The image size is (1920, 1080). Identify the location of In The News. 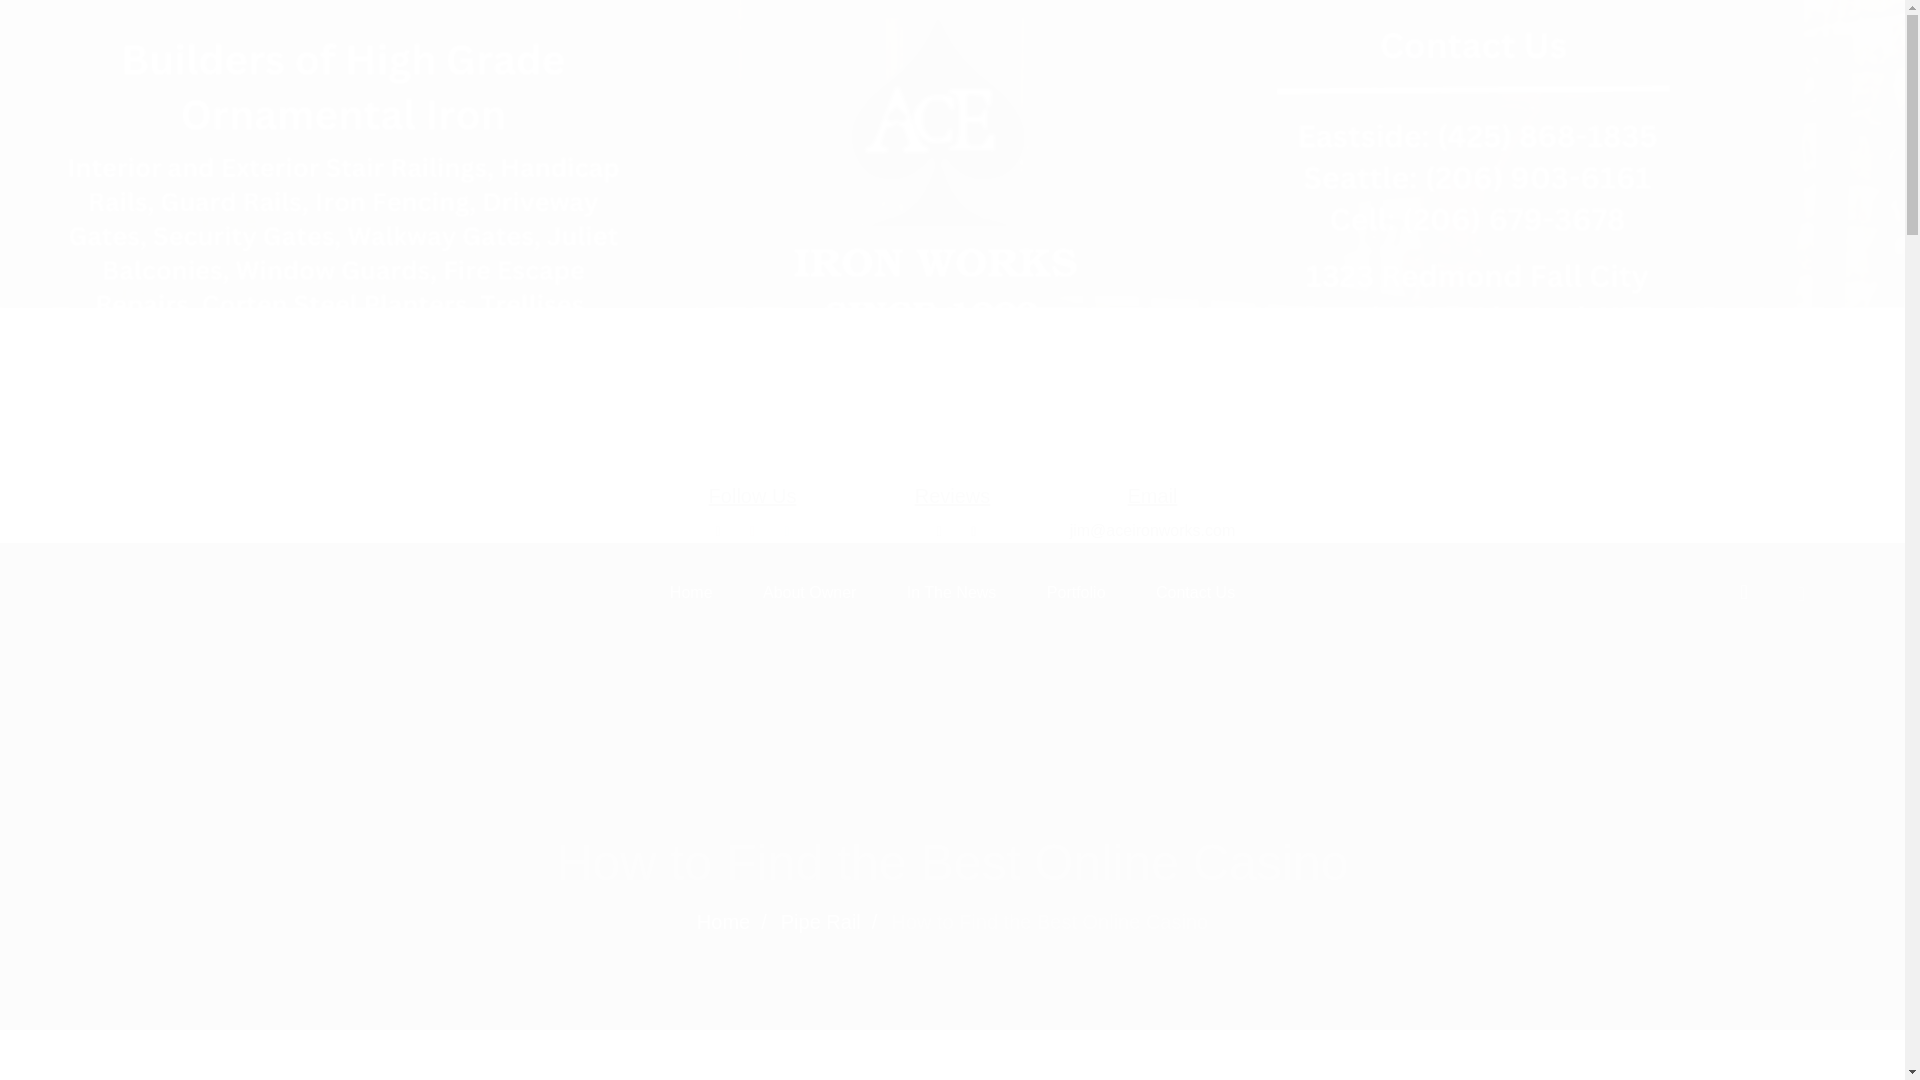
(951, 592).